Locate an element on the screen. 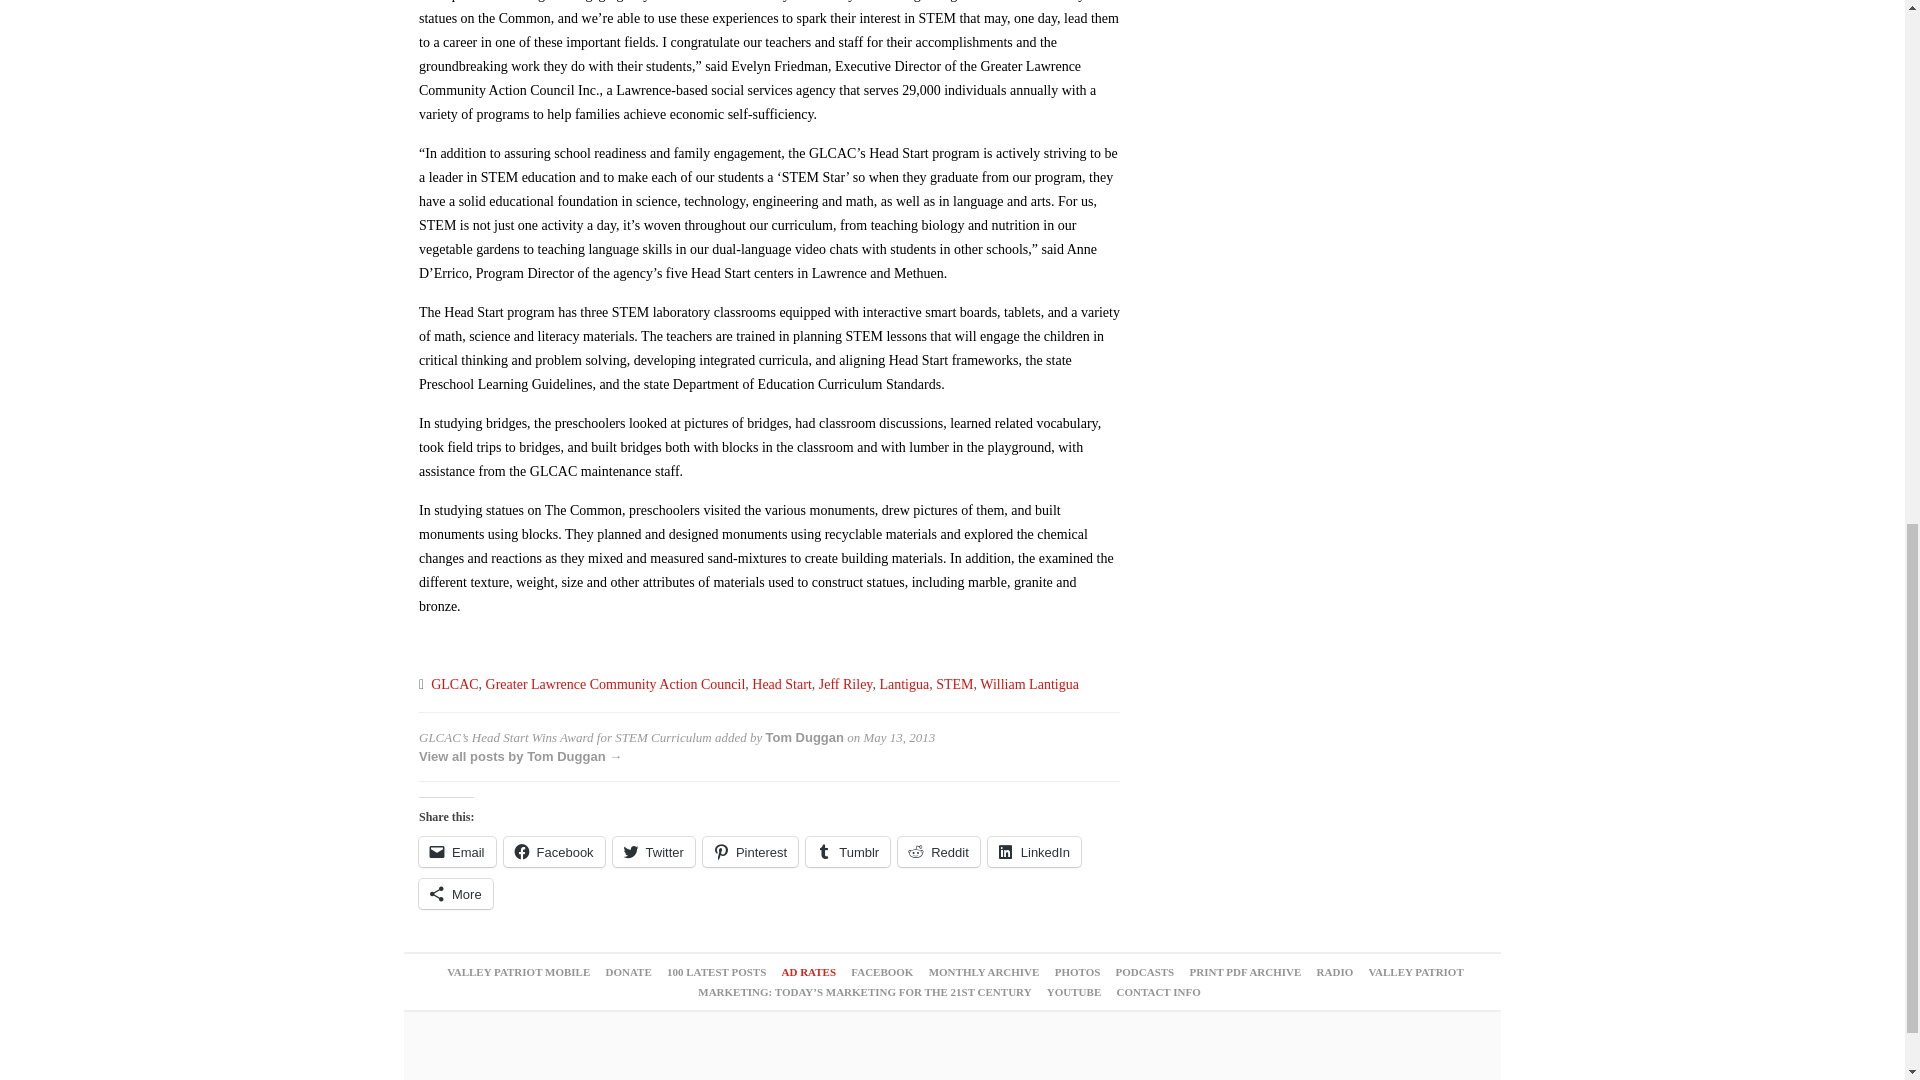 The width and height of the screenshot is (1920, 1080). Click to email a link to a friend is located at coordinates (456, 852).